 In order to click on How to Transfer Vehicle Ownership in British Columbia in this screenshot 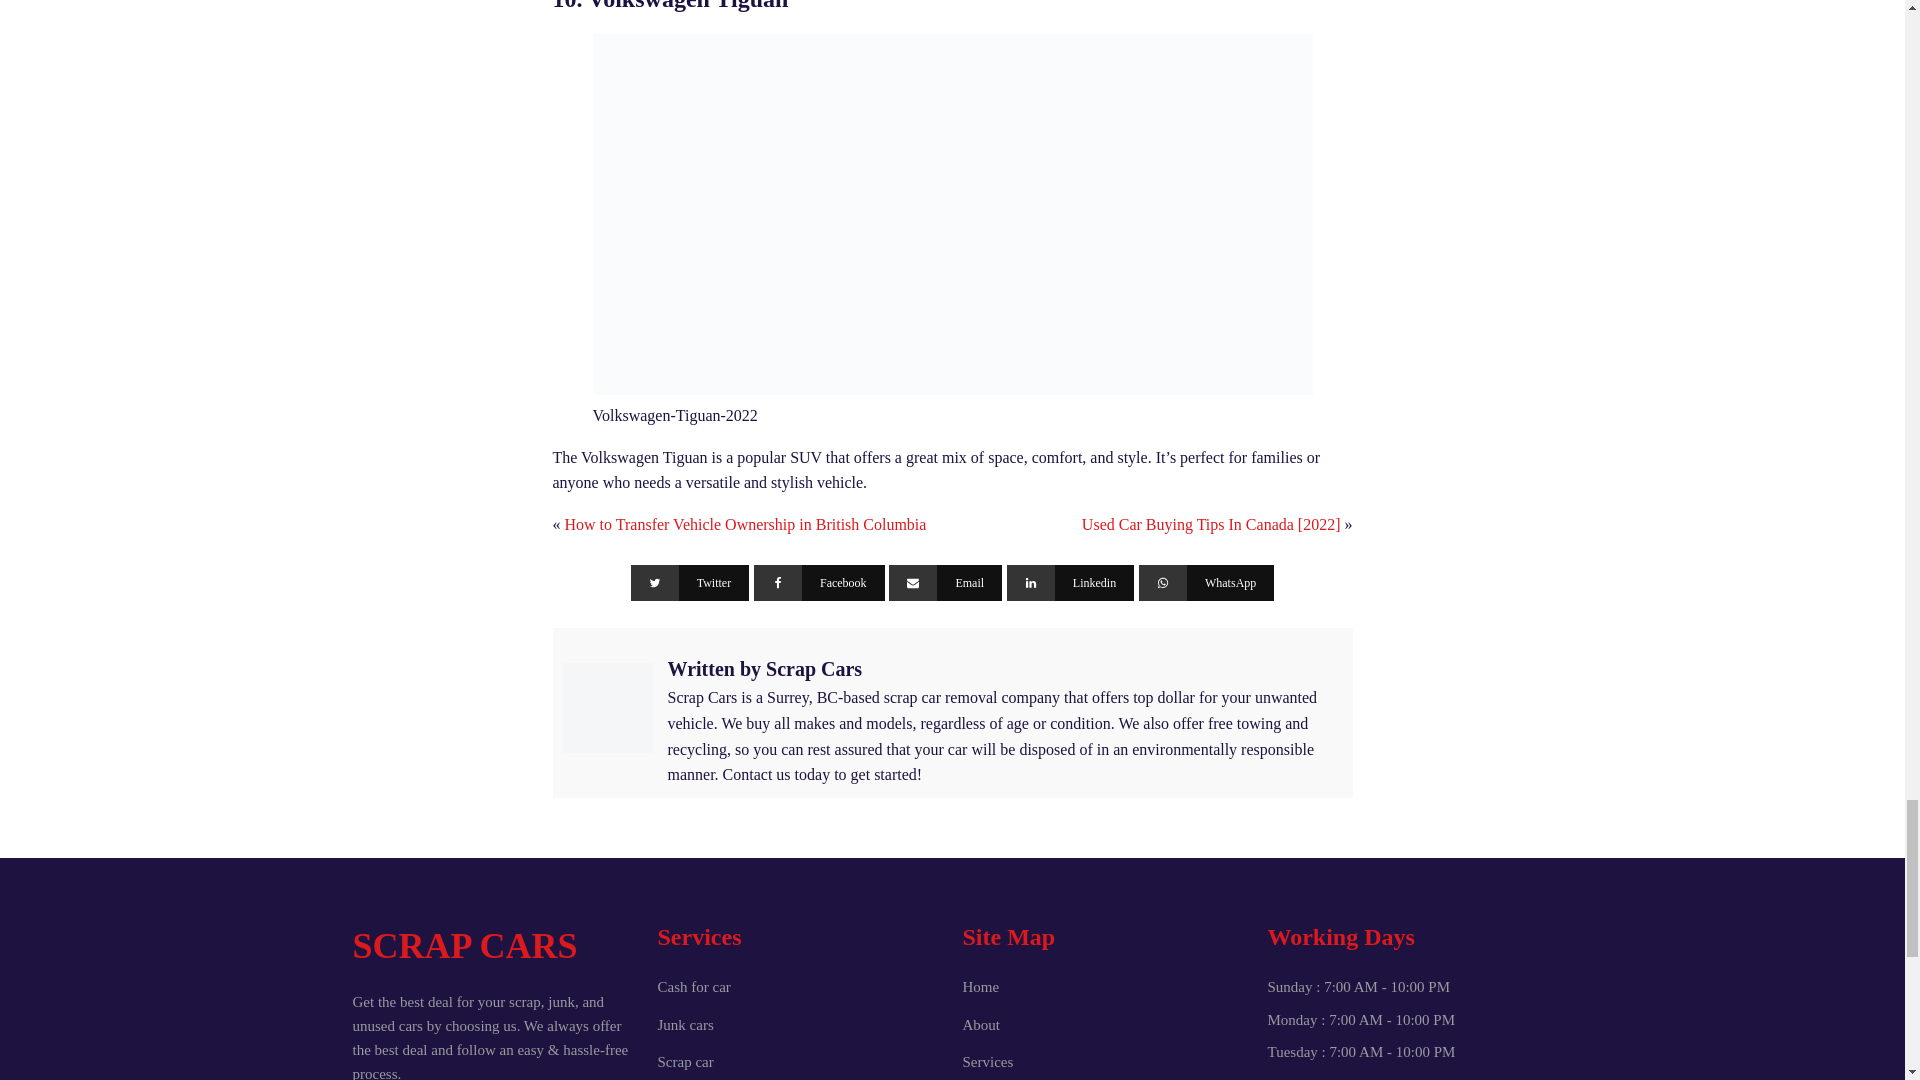, I will do `click(744, 524)`.